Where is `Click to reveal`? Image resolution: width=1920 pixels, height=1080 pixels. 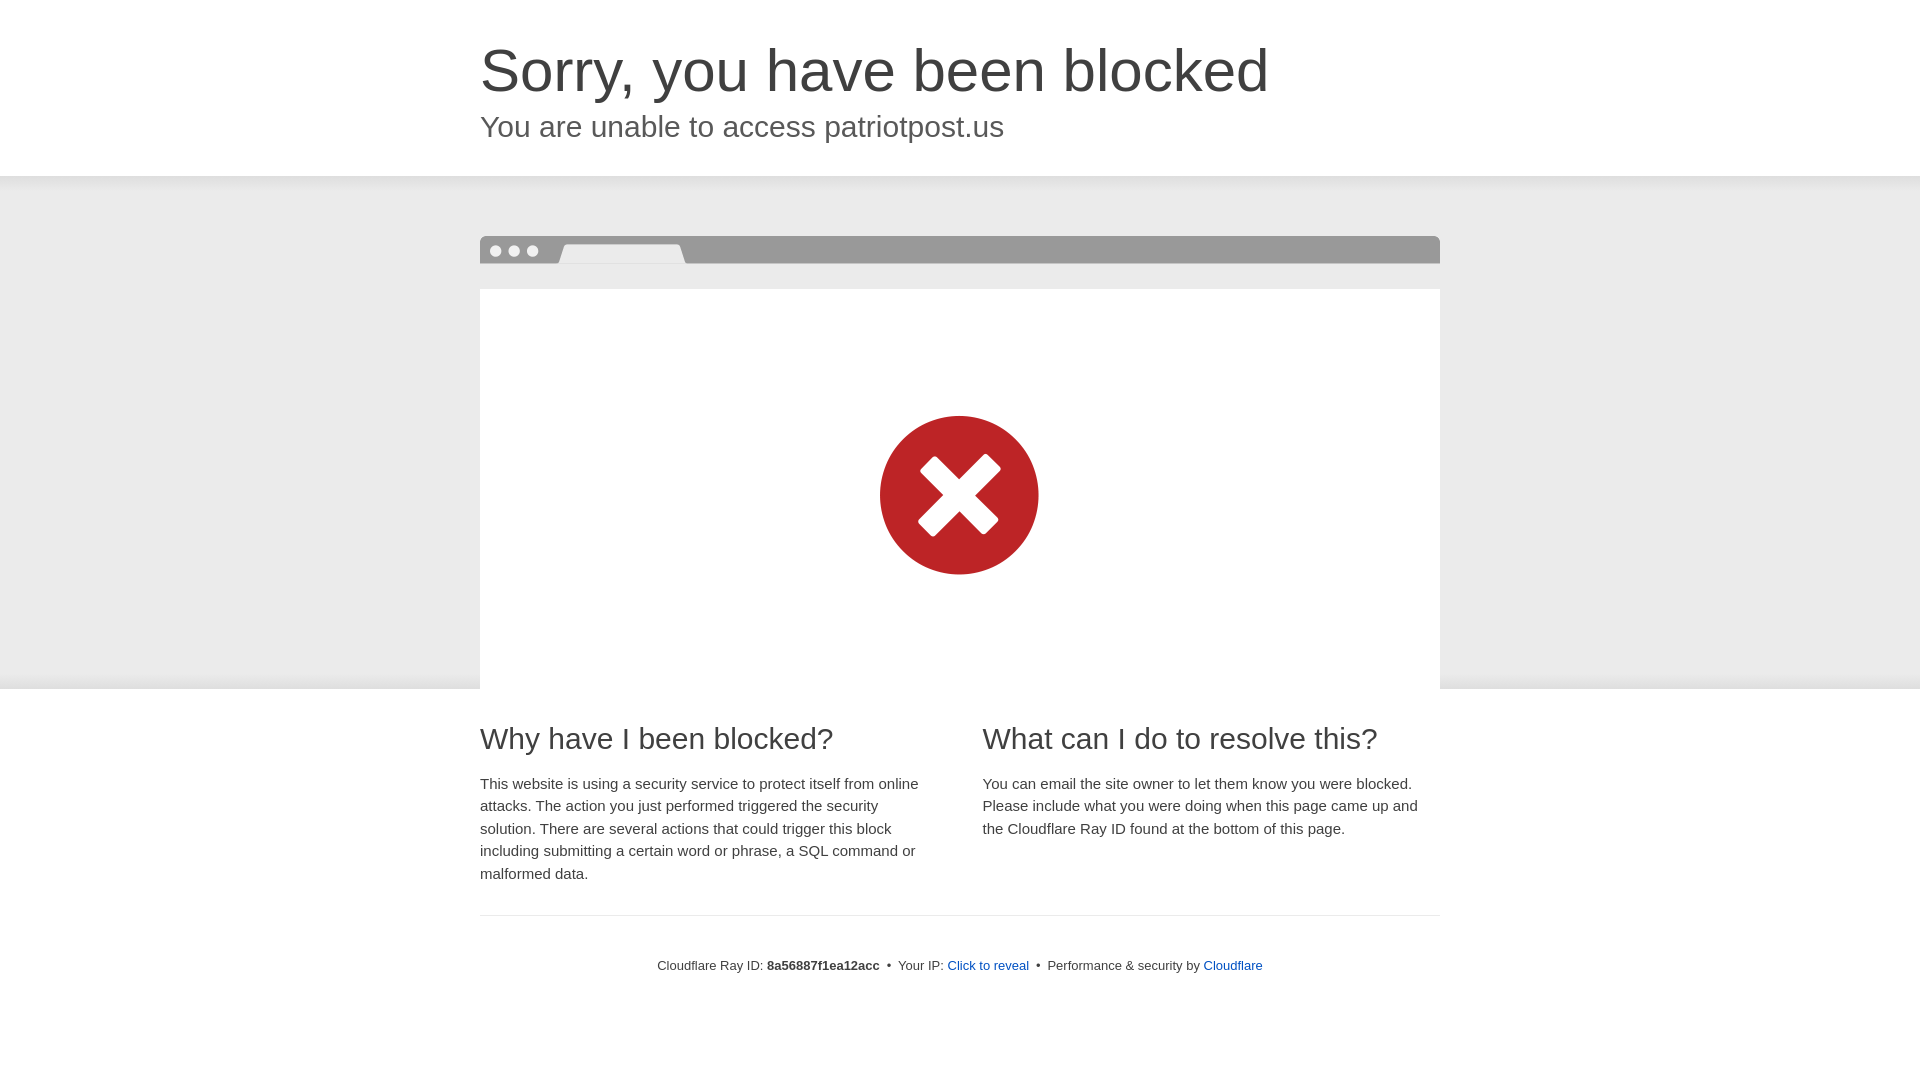 Click to reveal is located at coordinates (988, 966).